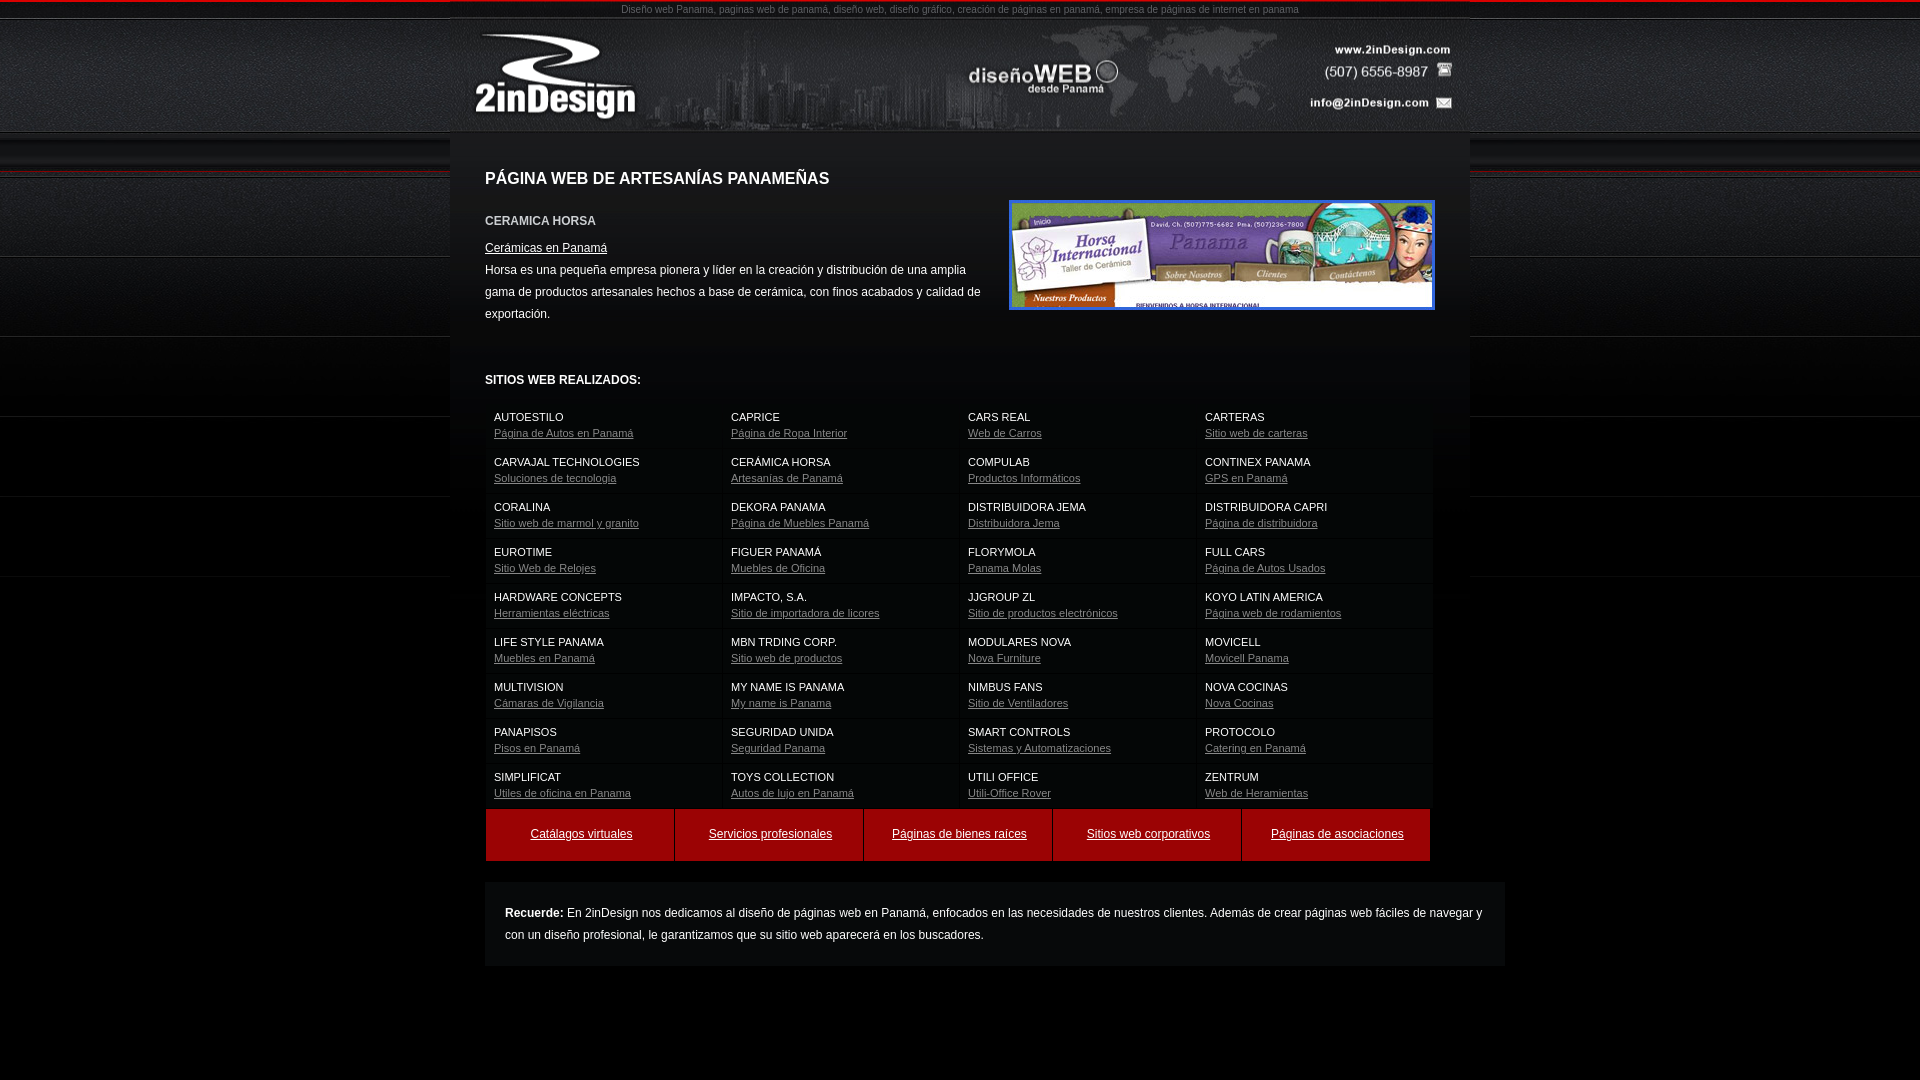  I want to click on Web de Heramientas, so click(1256, 793).